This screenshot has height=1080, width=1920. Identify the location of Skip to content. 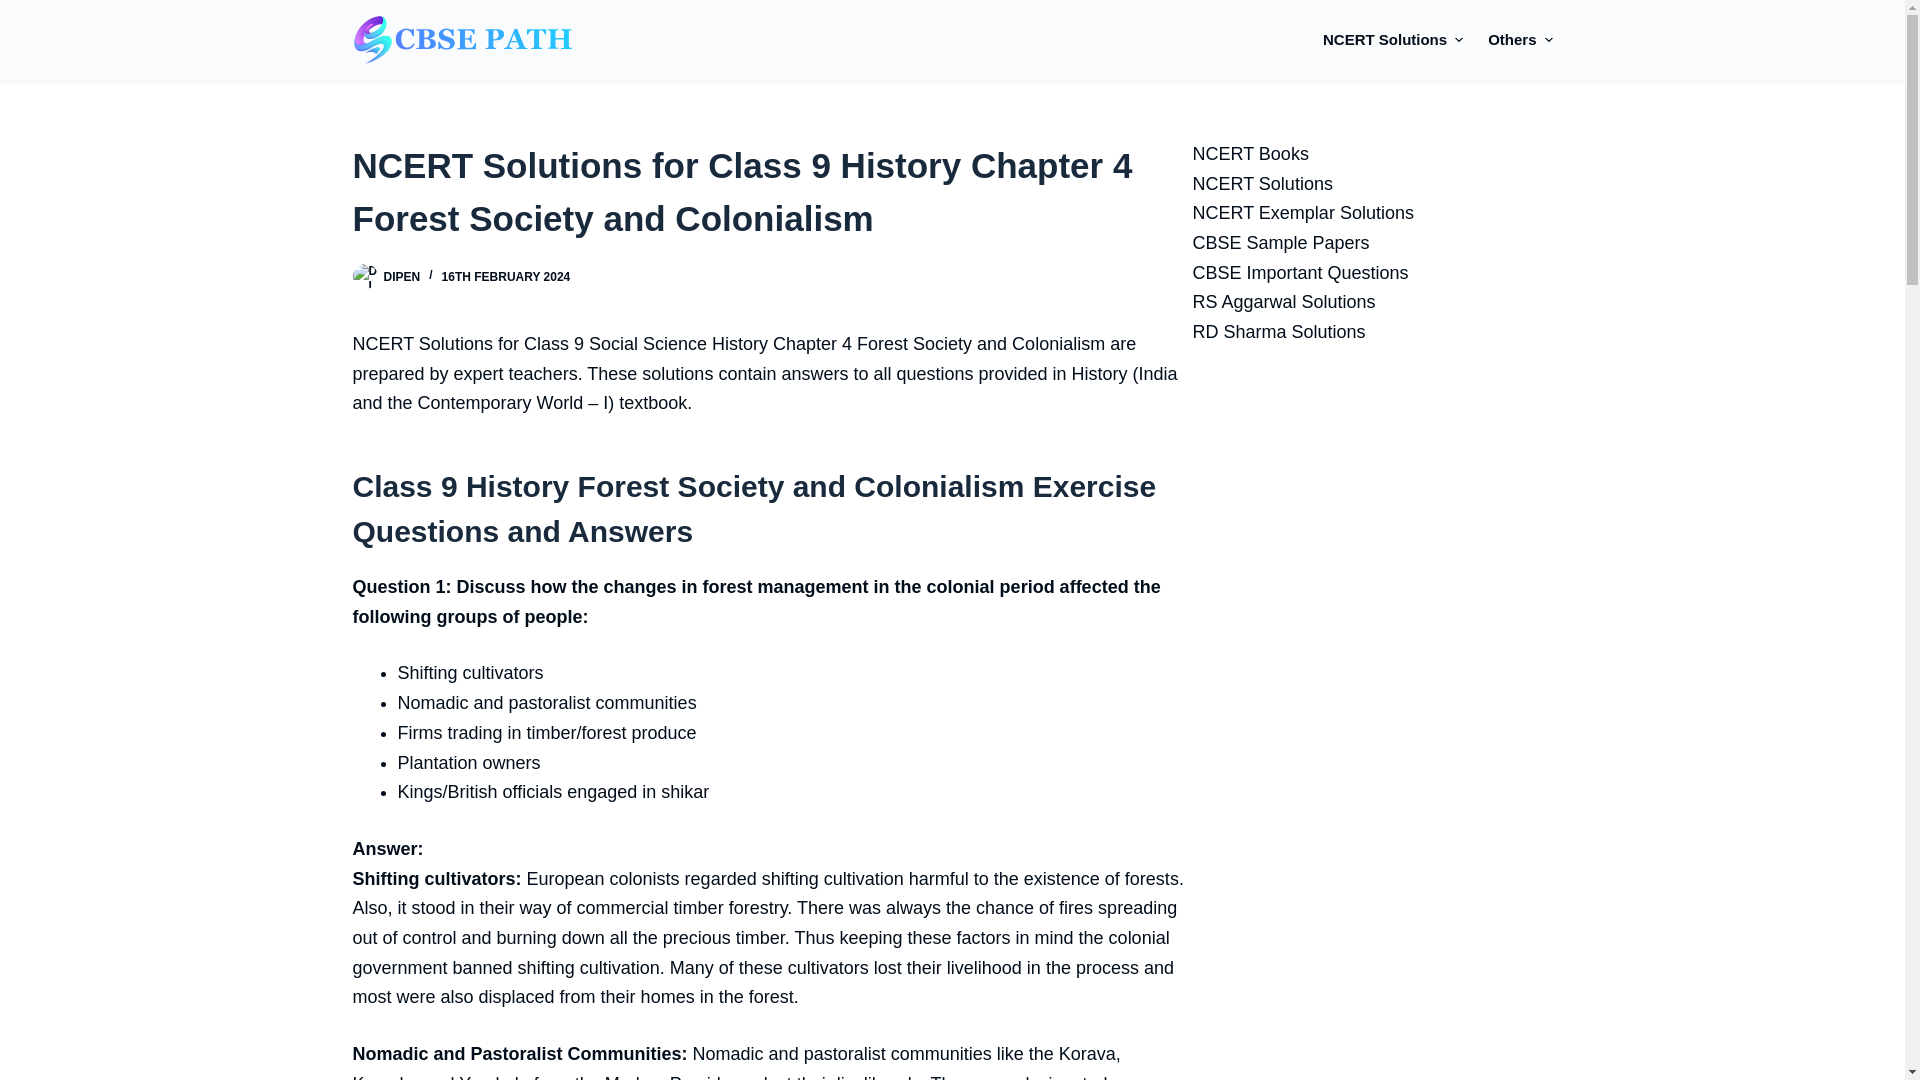
(20, 10).